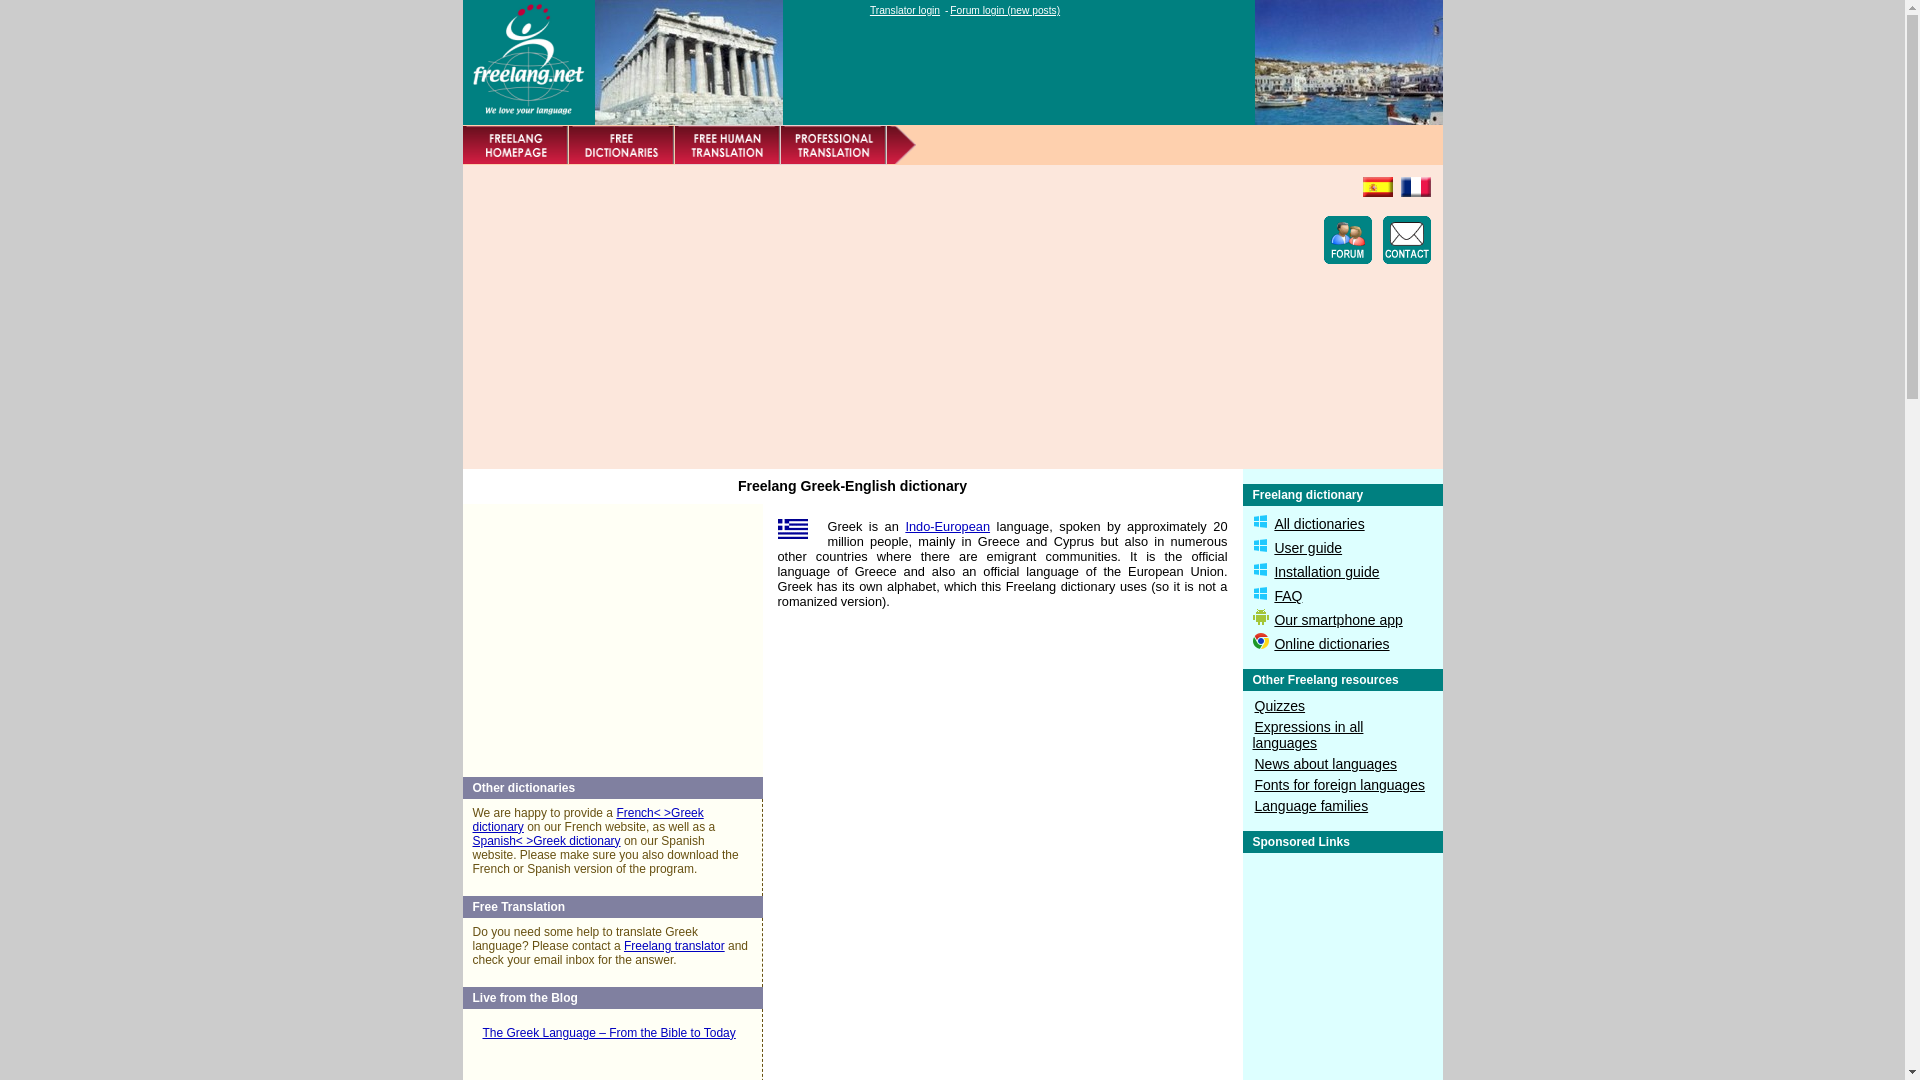 Image resolution: width=1920 pixels, height=1080 pixels. I want to click on Freelang translator, so click(674, 945).